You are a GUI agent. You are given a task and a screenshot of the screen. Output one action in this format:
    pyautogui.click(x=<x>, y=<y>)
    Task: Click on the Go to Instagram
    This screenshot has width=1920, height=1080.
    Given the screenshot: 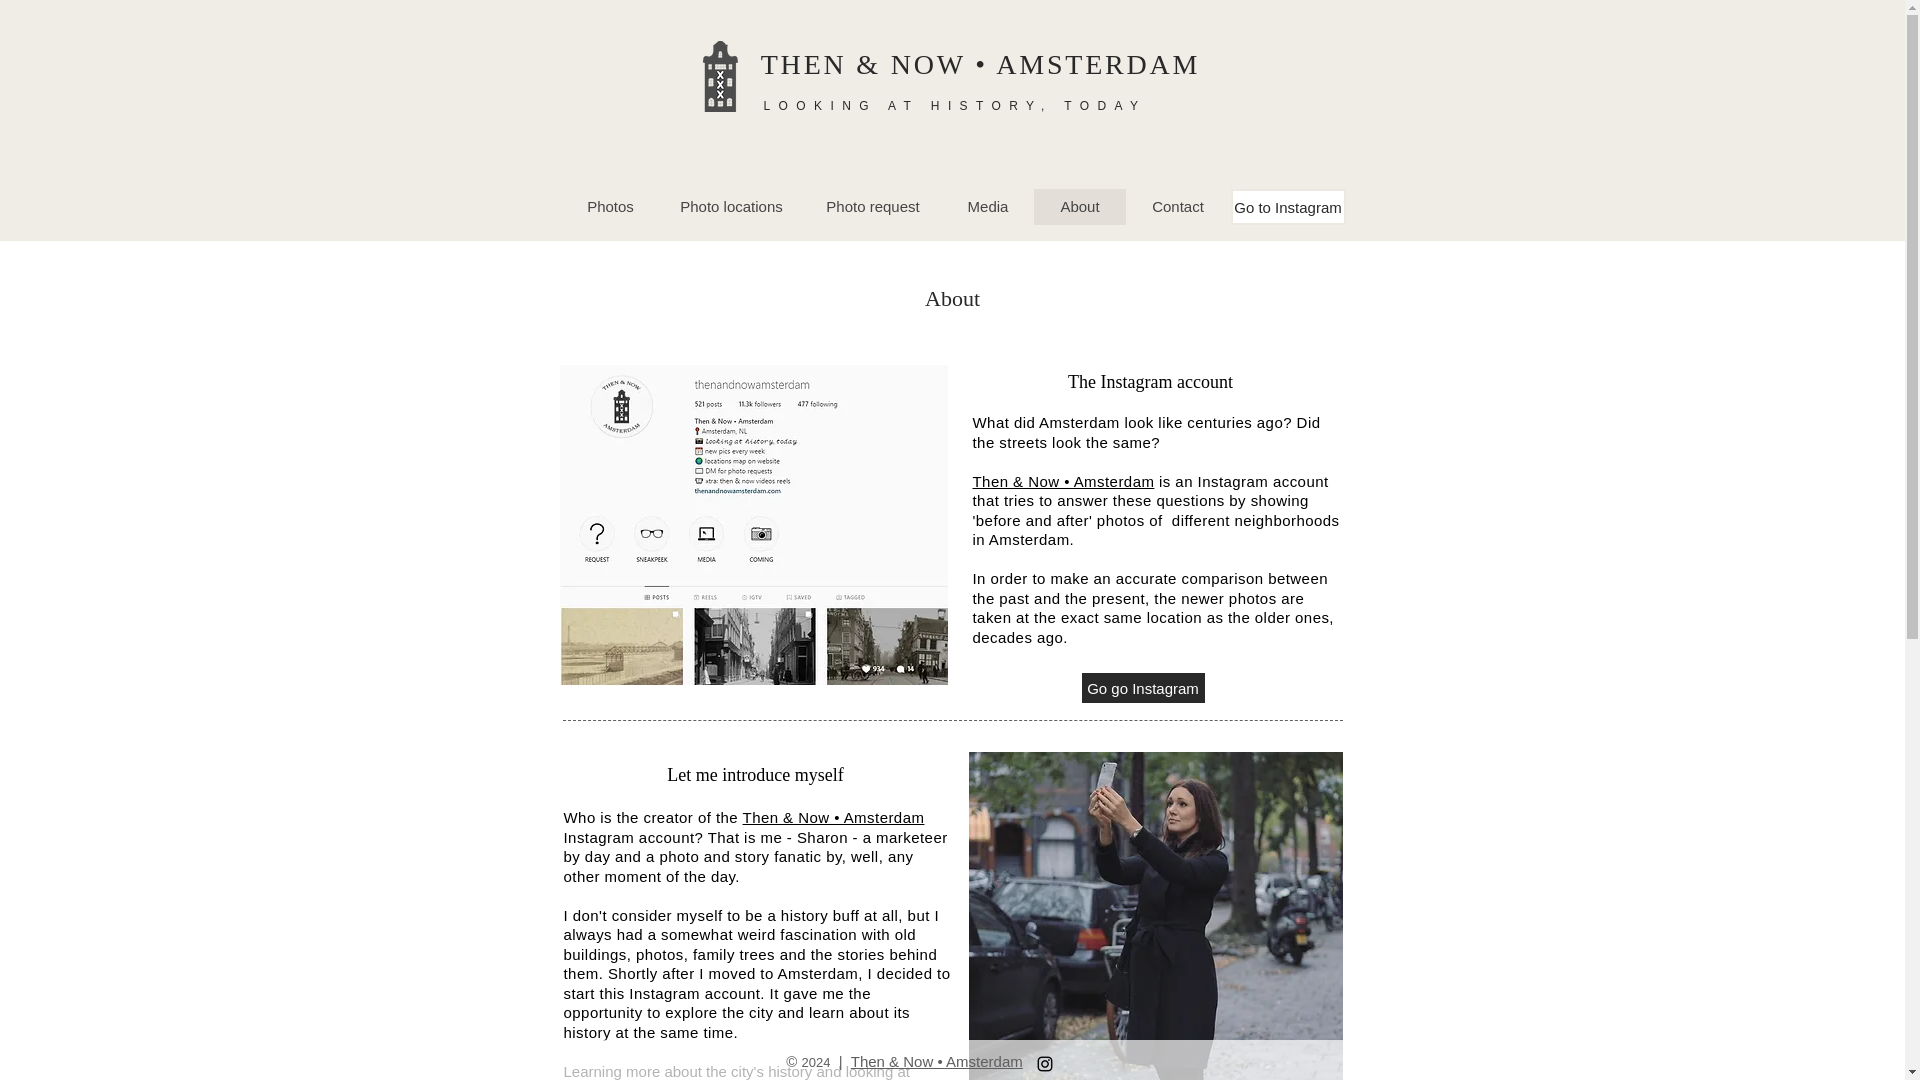 What is the action you would take?
    pyautogui.click(x=1288, y=206)
    